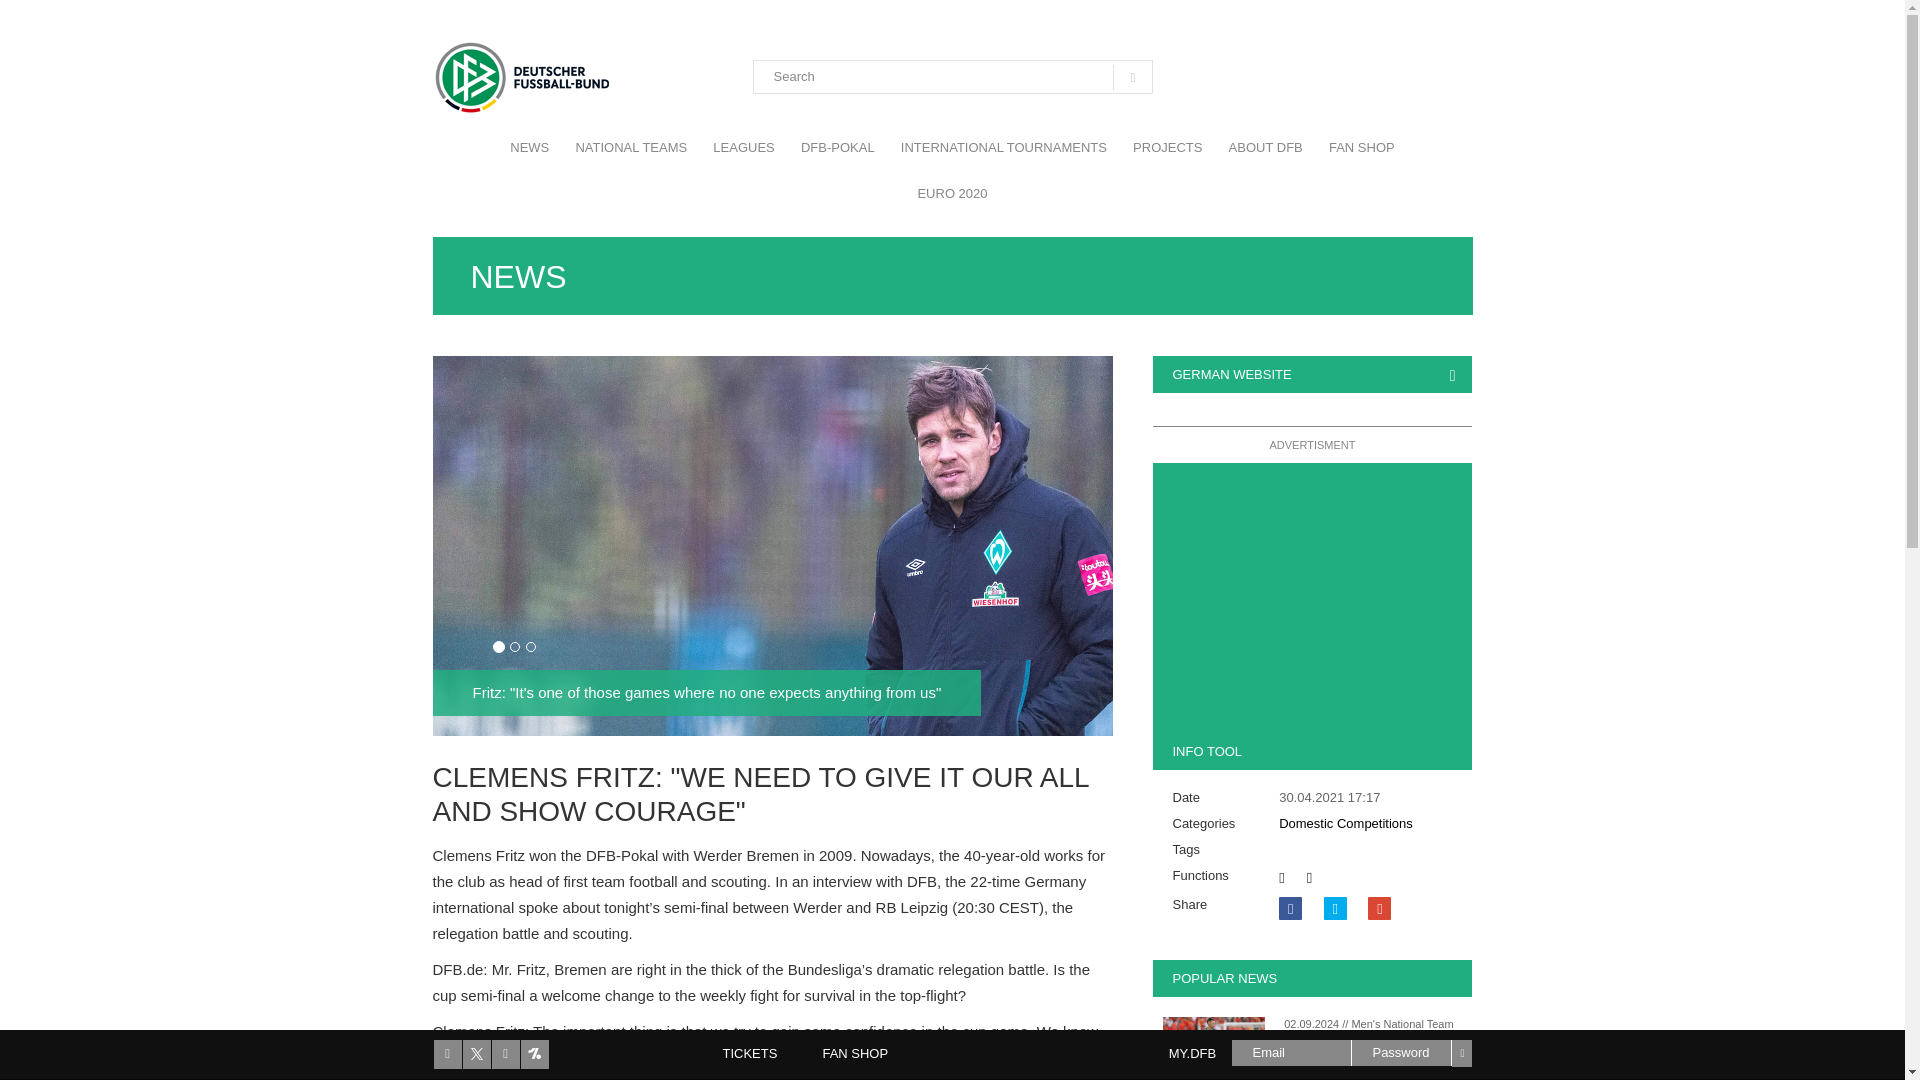  Describe the element at coordinates (1346, 823) in the screenshot. I see `Domestic Competitions` at that location.